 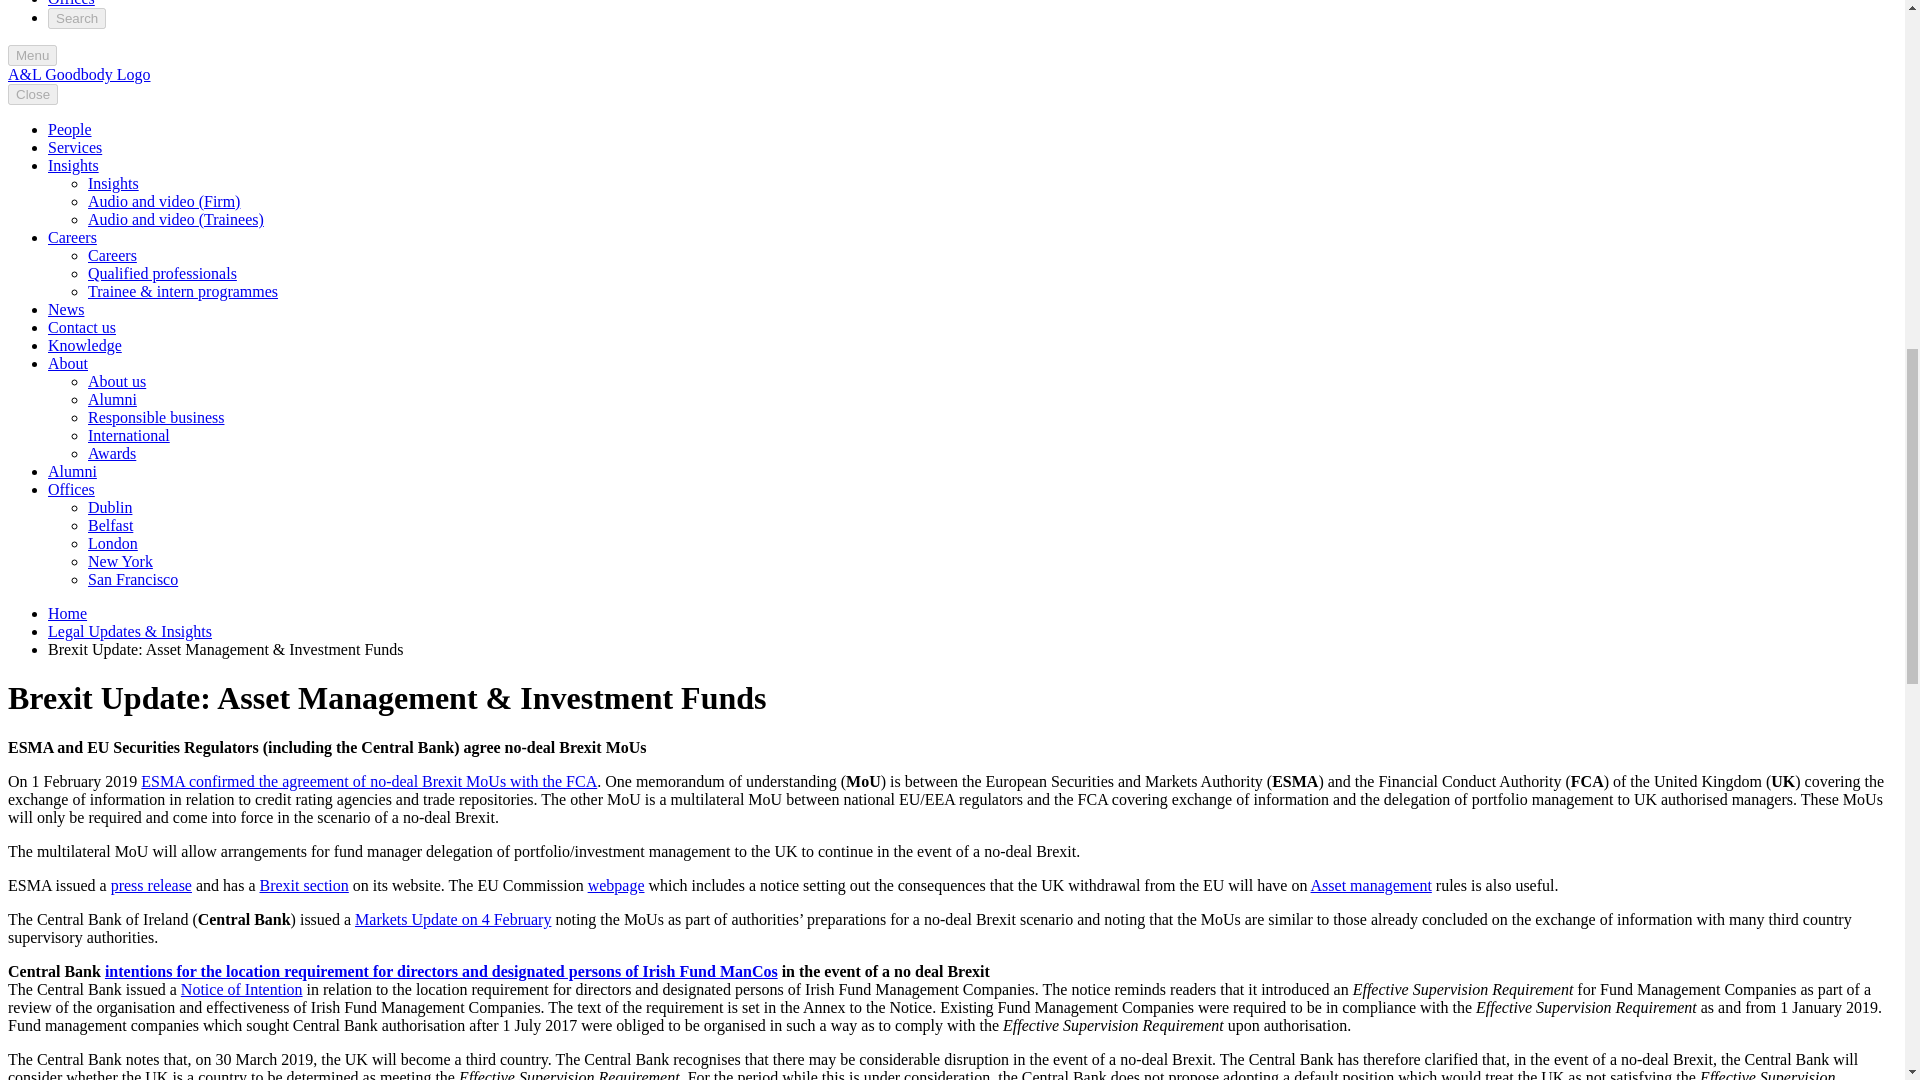 I want to click on Insights, so click(x=113, y=183).